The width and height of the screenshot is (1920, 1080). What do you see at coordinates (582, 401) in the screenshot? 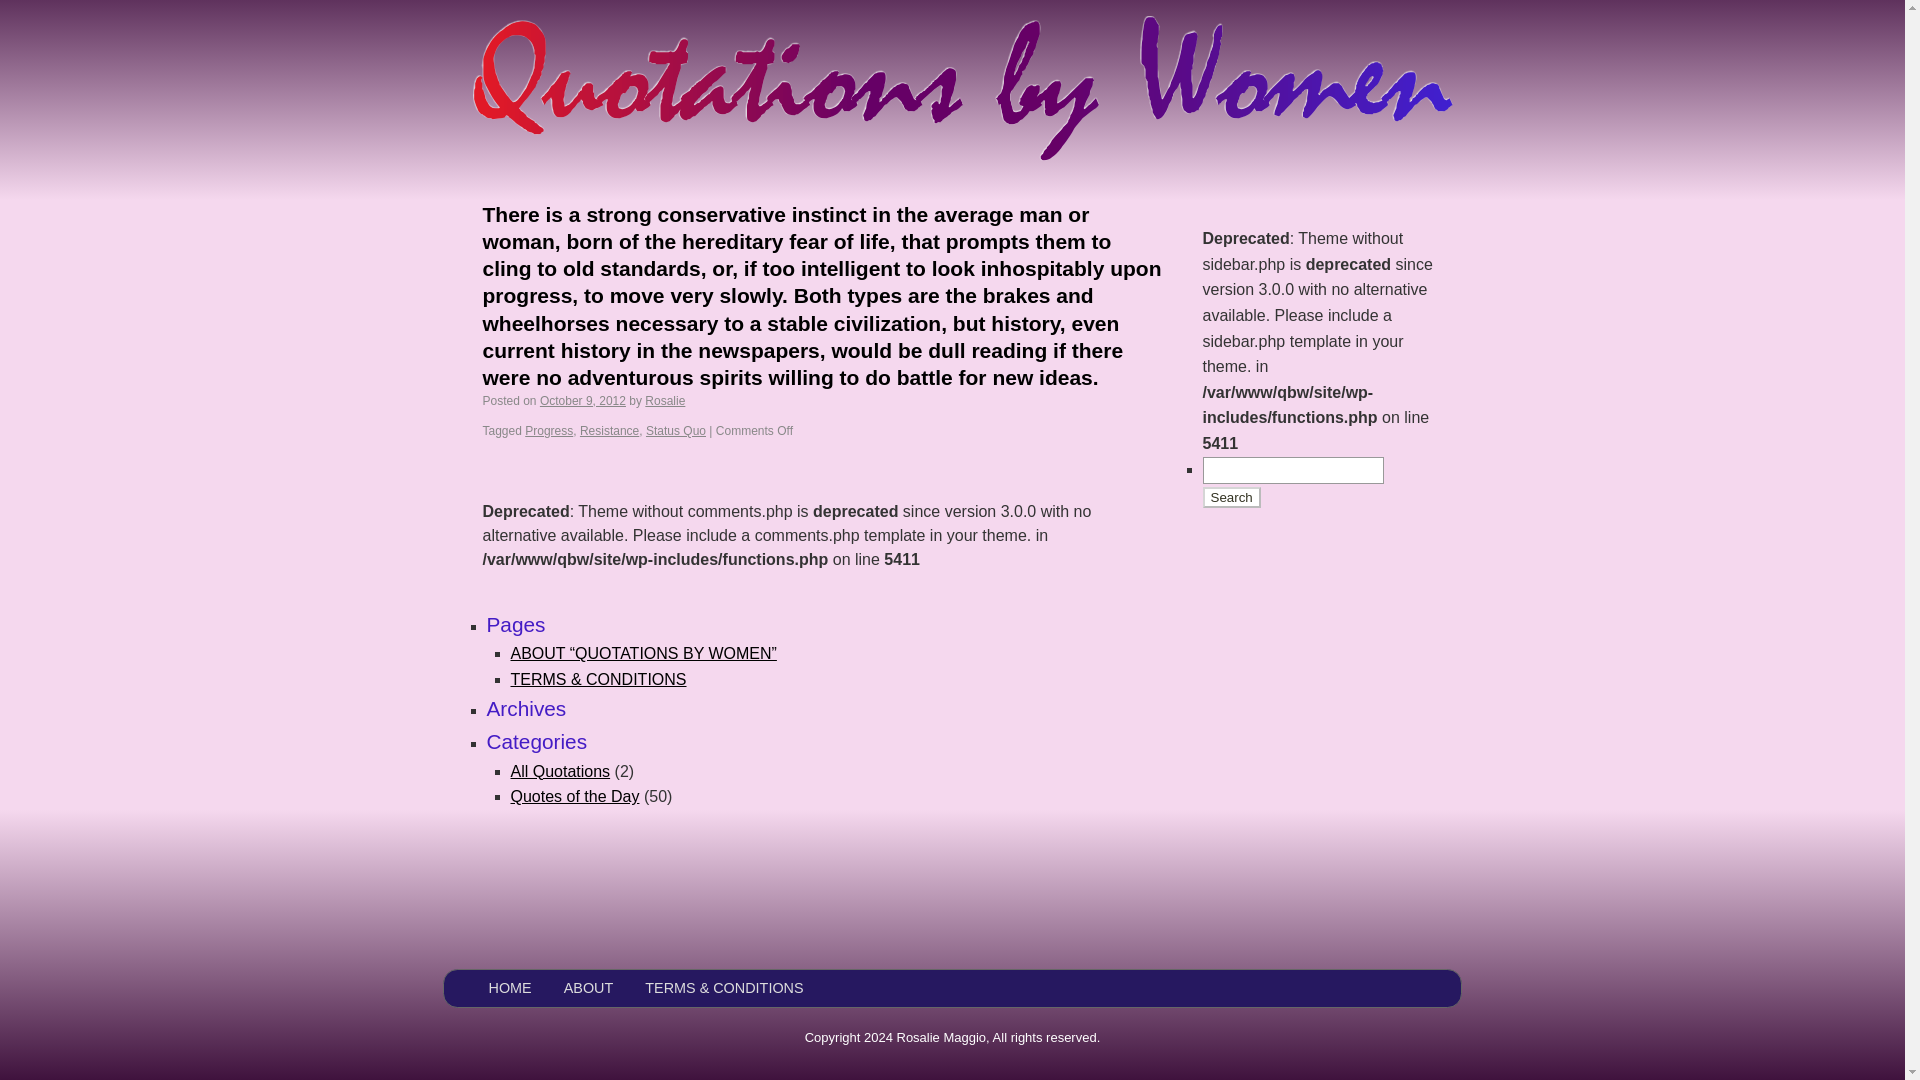
I see `4:45 pm` at bounding box center [582, 401].